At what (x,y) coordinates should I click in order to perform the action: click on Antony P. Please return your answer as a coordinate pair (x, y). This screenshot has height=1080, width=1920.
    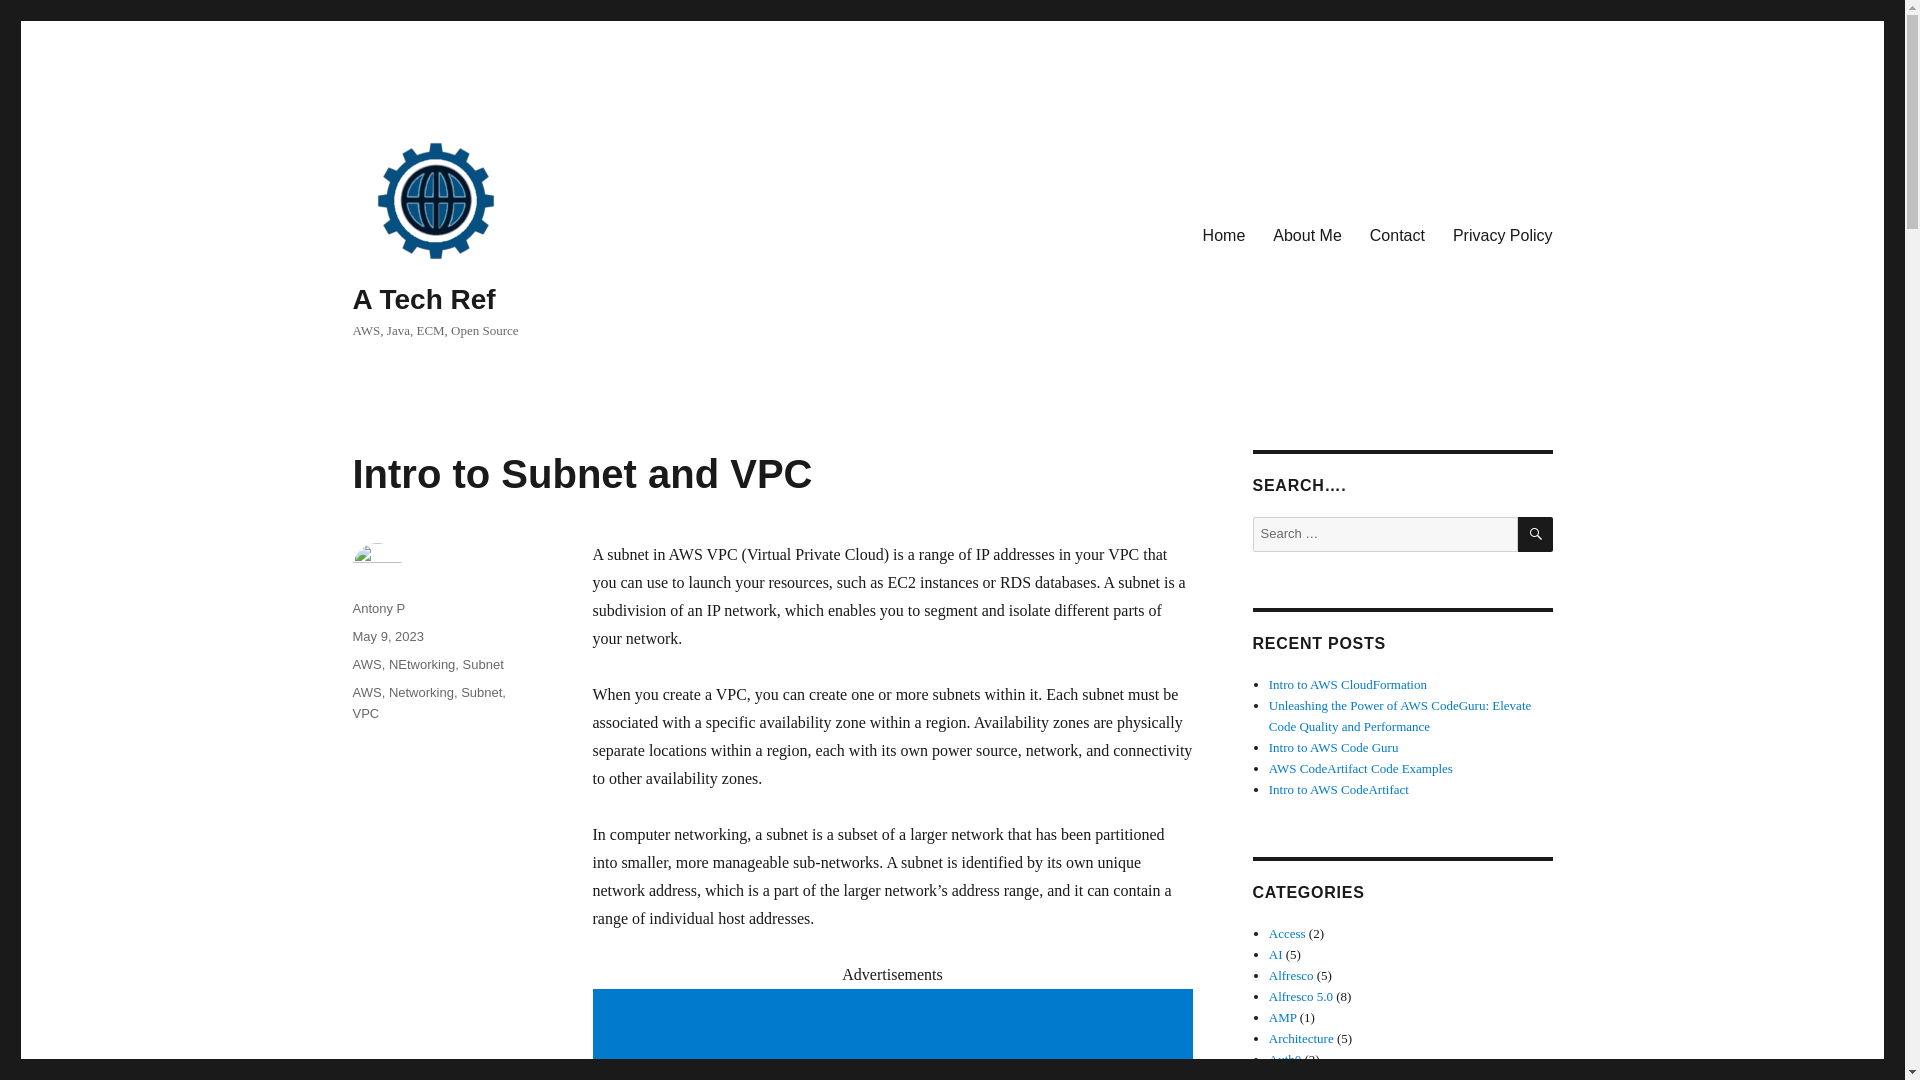
    Looking at the image, I should click on (378, 608).